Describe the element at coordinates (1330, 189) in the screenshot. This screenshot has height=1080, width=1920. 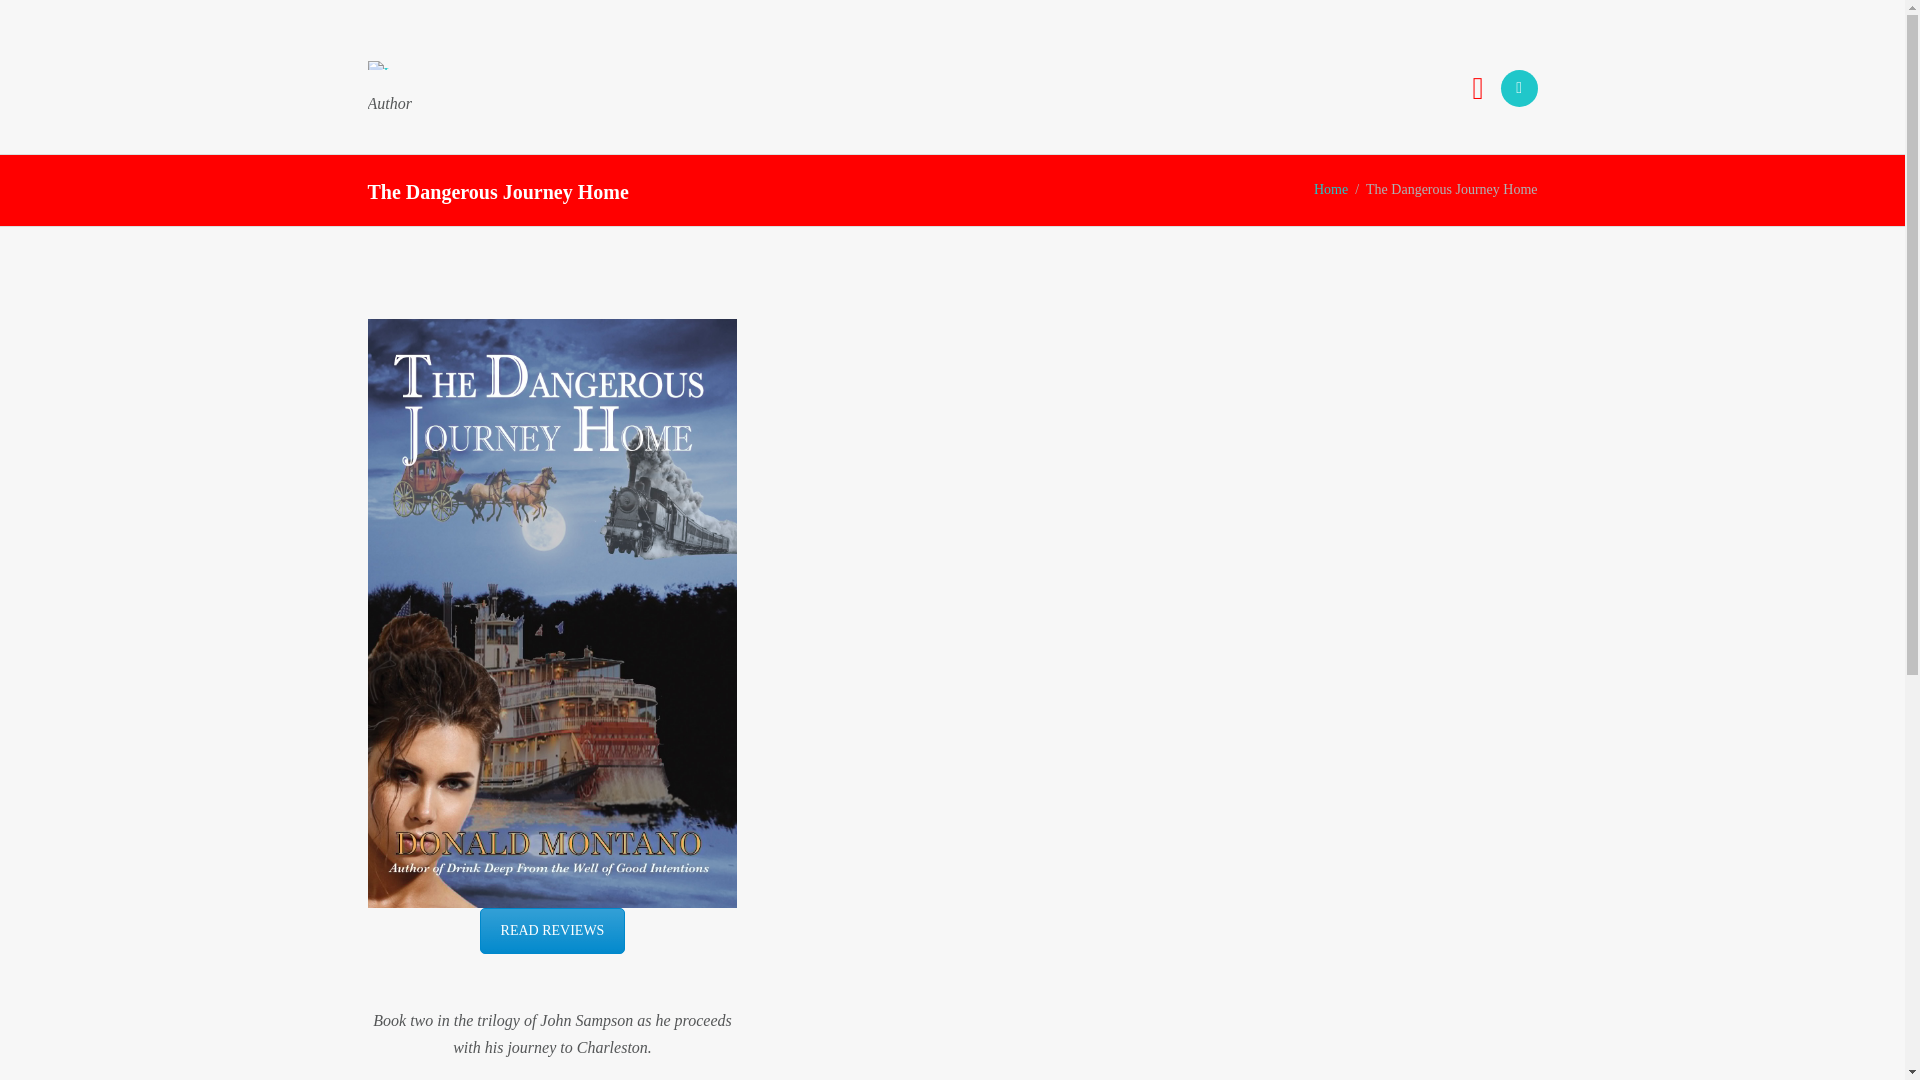
I see `Home` at that location.